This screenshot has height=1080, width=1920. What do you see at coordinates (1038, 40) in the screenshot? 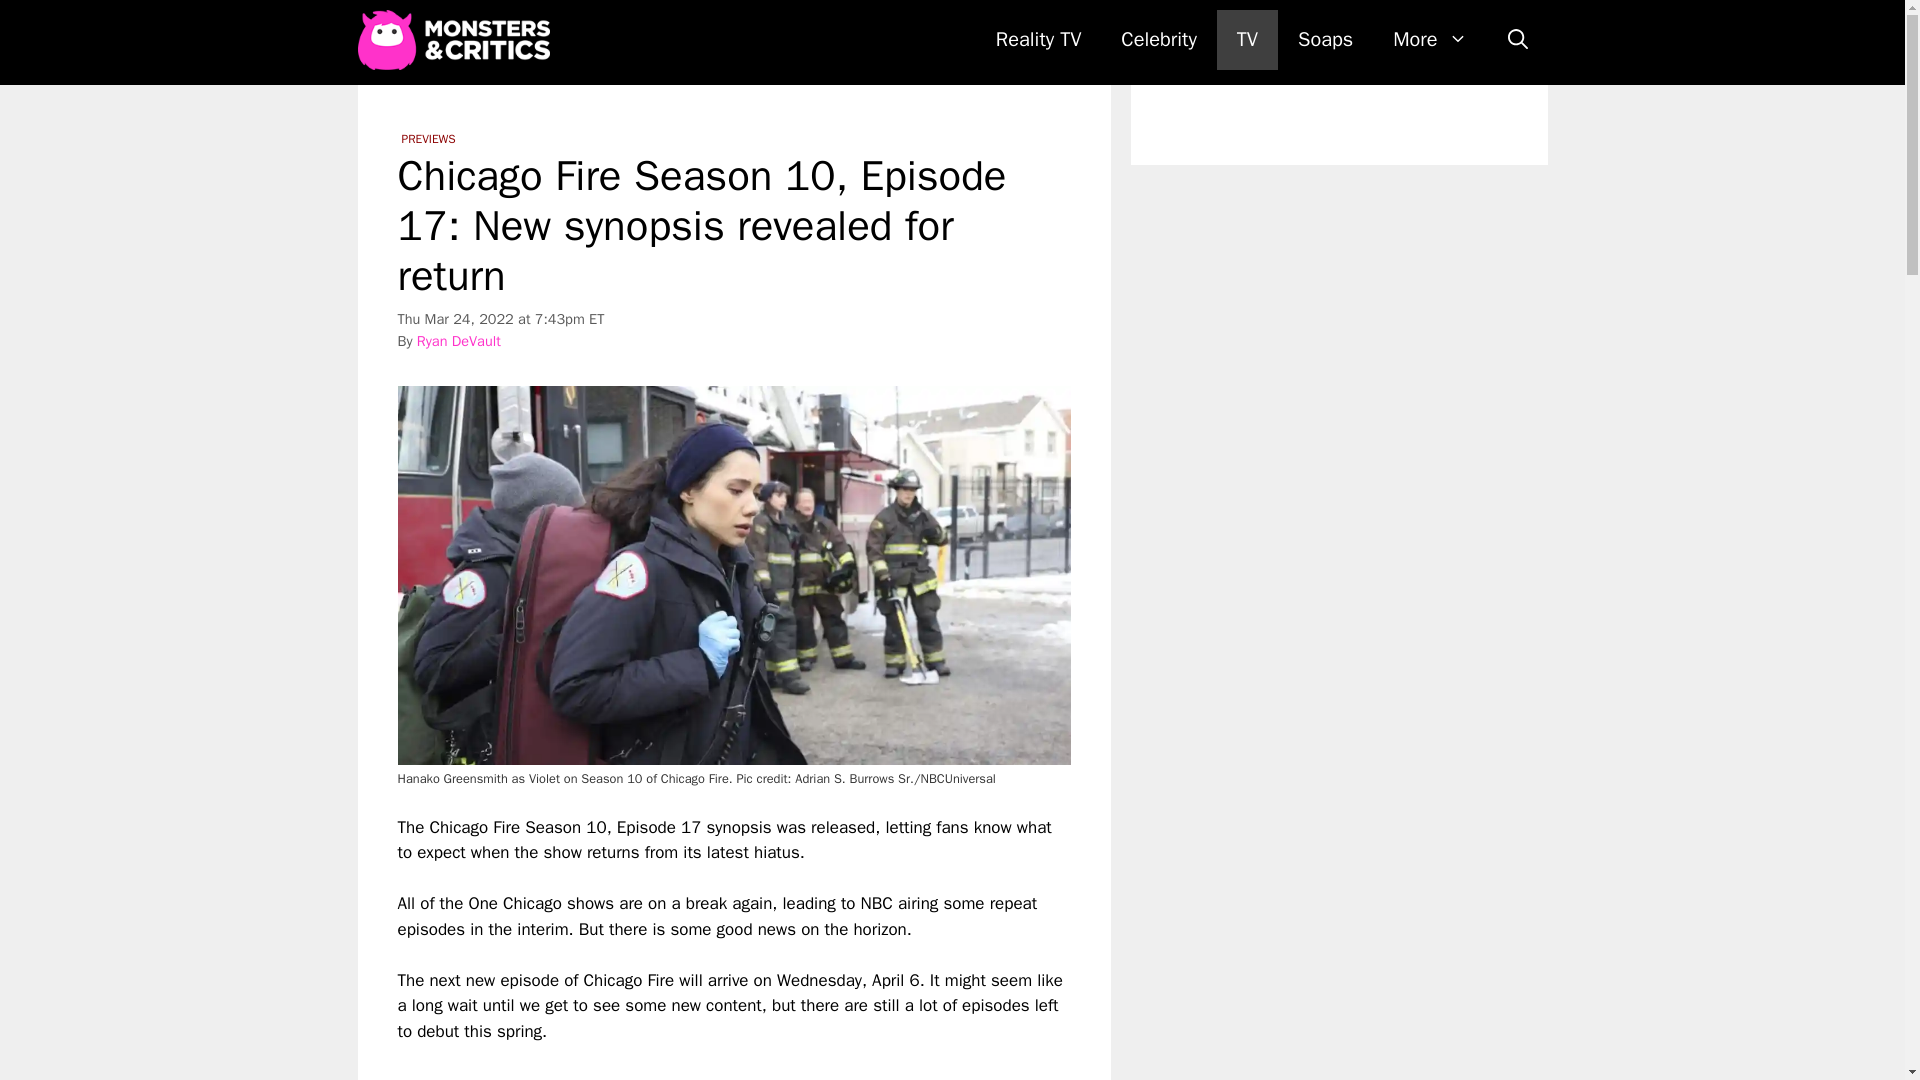
I see `Reality TV` at bounding box center [1038, 40].